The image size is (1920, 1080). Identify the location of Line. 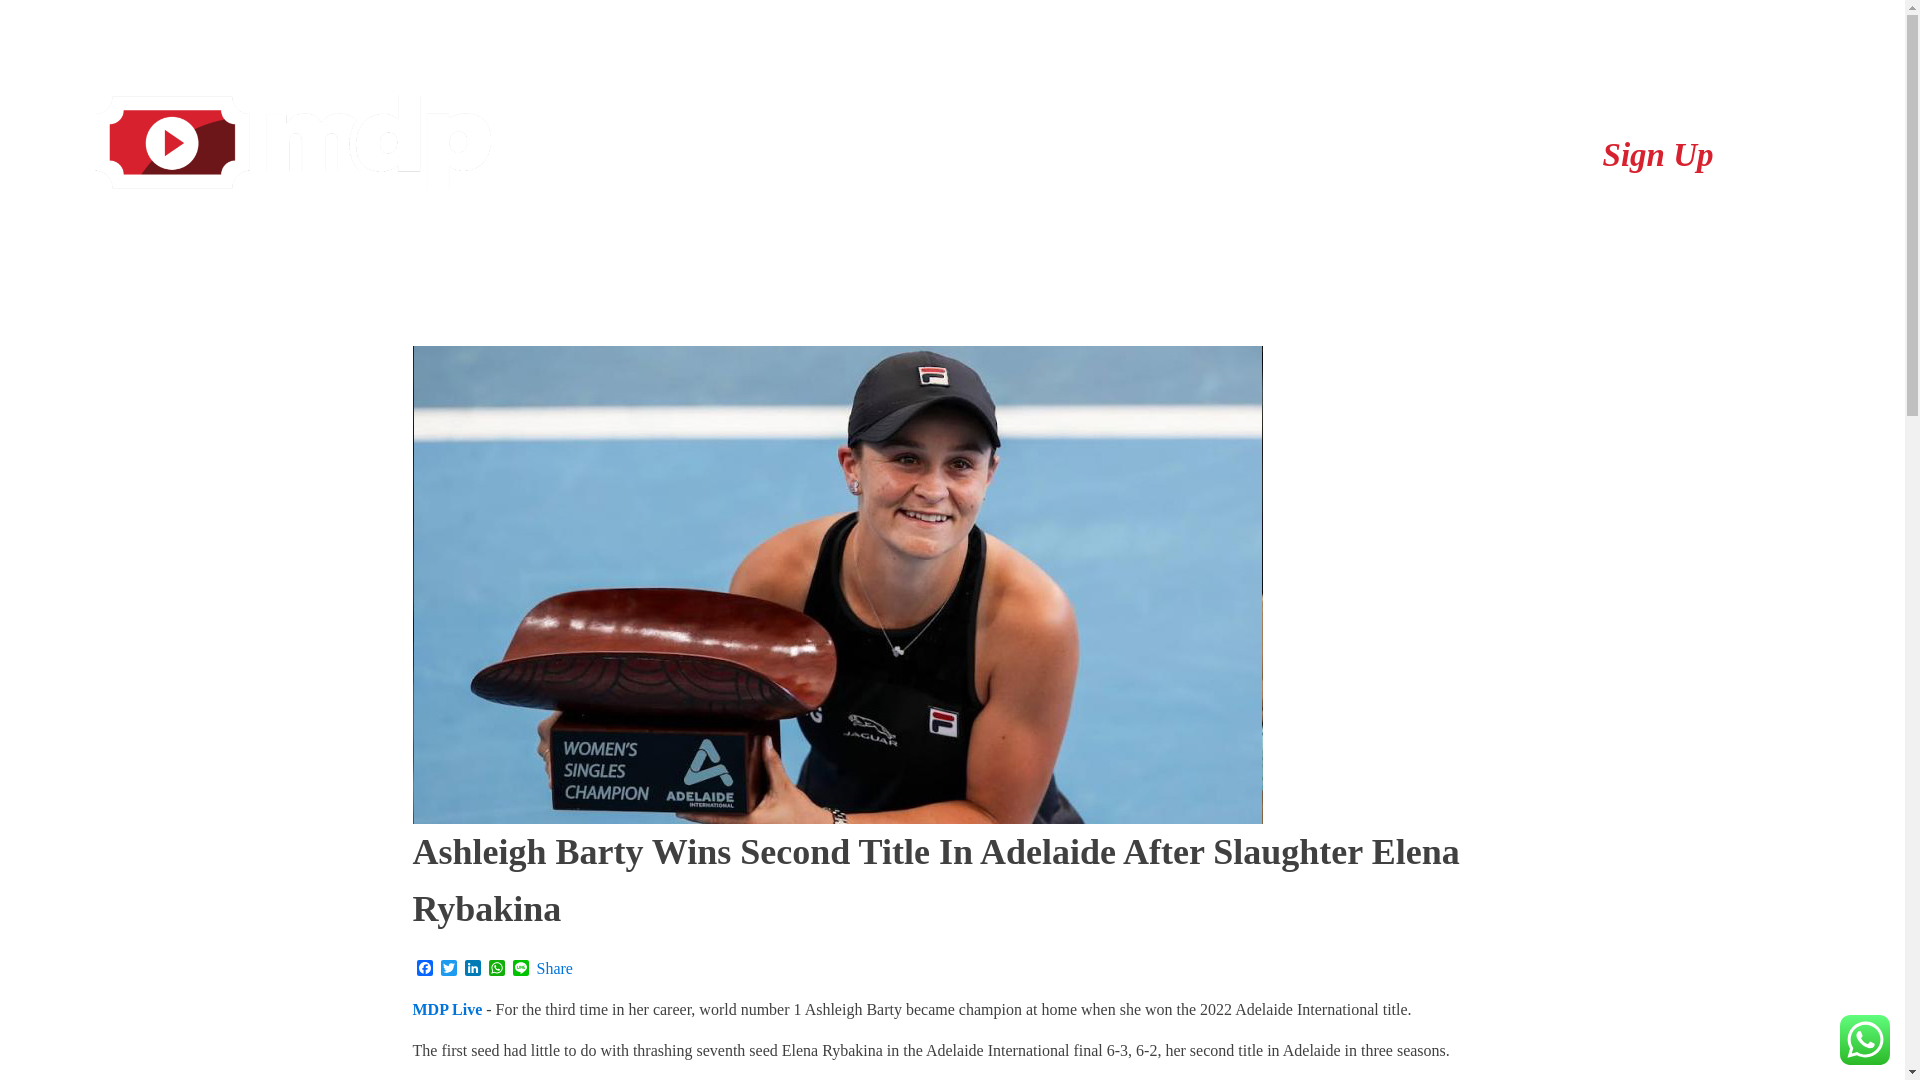
(520, 969).